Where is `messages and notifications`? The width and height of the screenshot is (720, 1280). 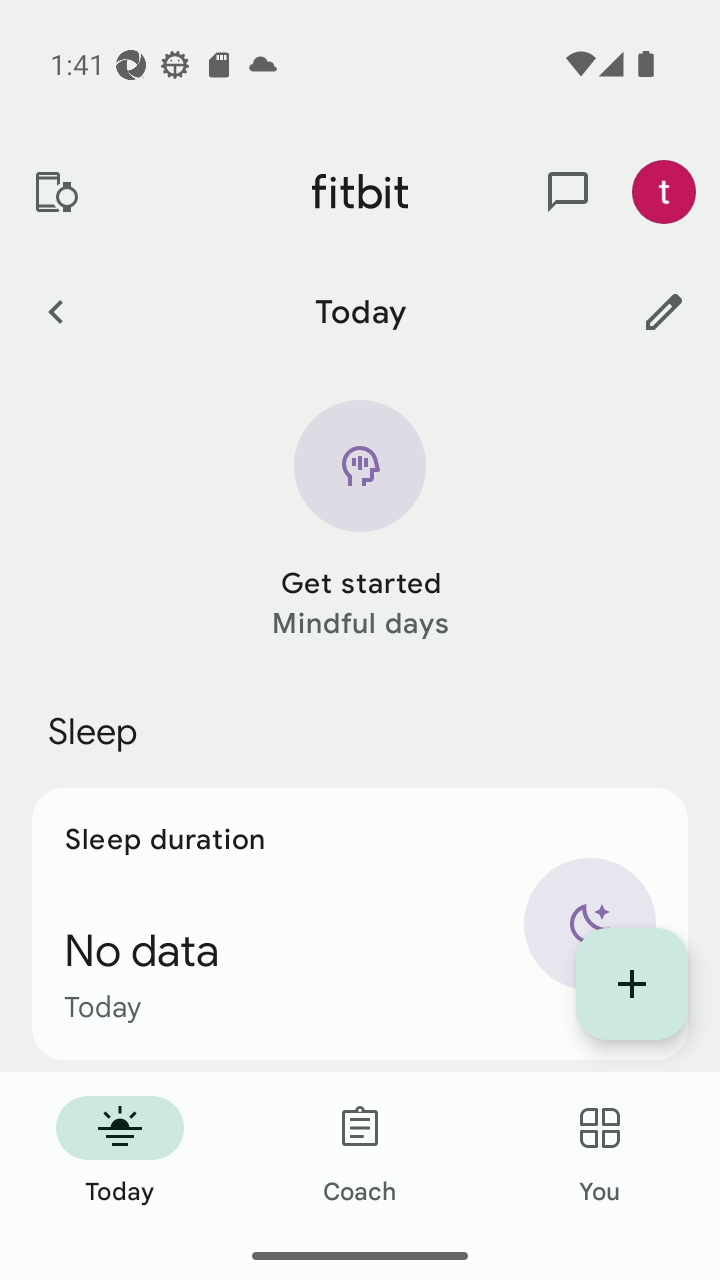 messages and notifications is located at coordinates (568, 192).